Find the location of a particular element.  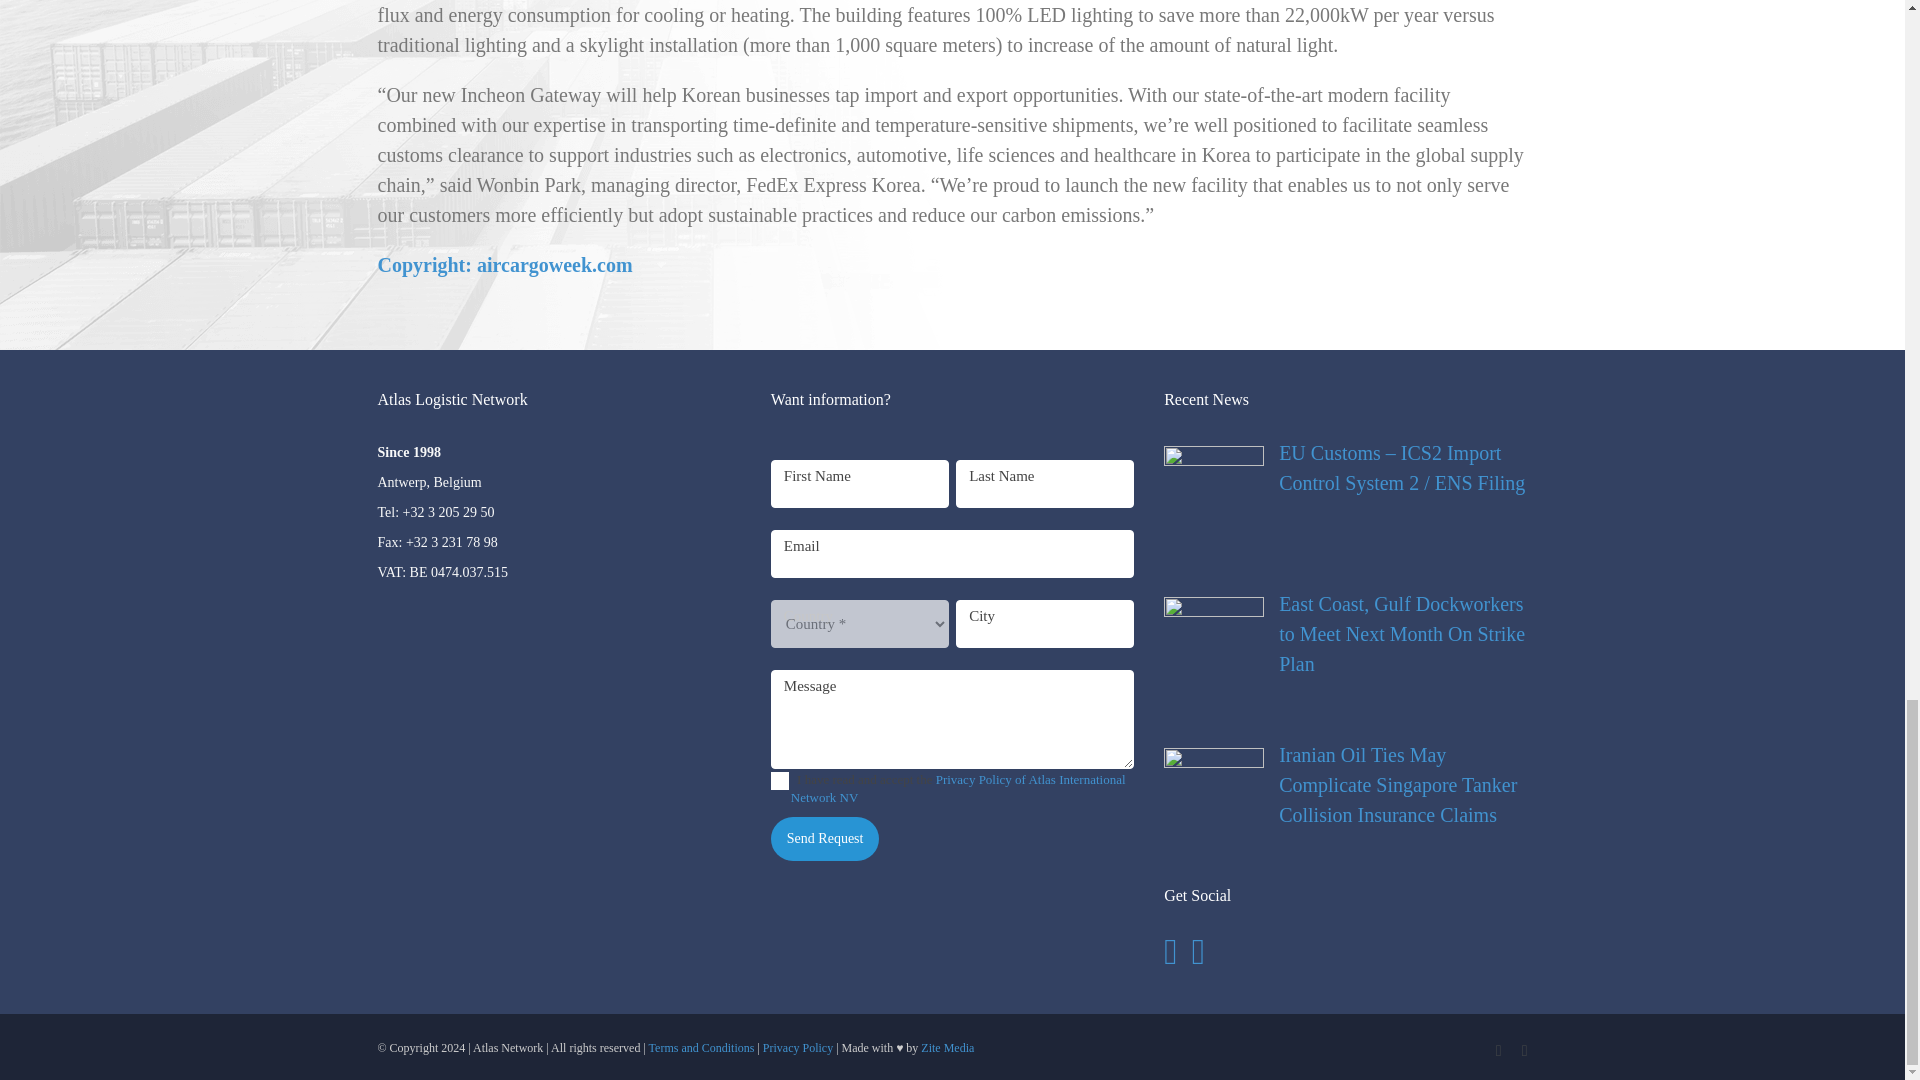

Copyright: aircargoweek.com is located at coordinates (506, 264).